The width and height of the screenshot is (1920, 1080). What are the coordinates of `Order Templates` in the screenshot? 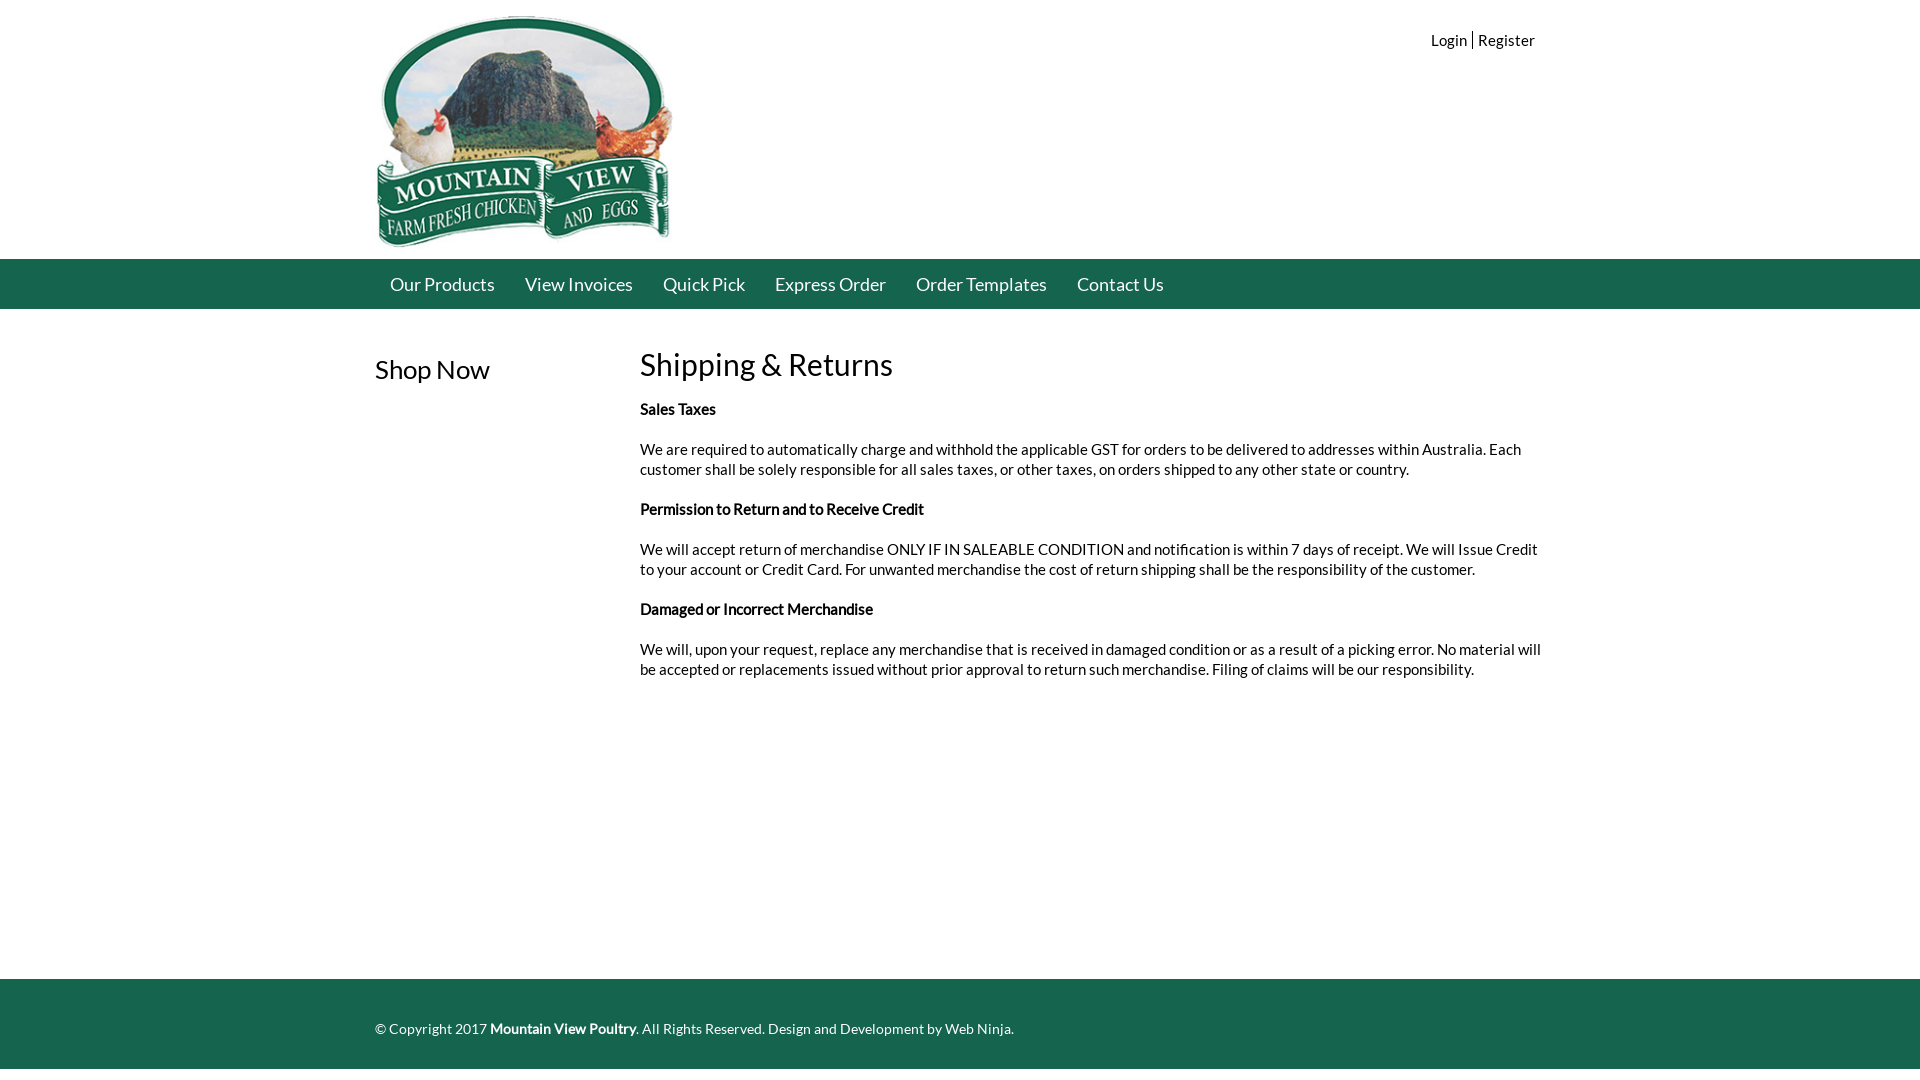 It's located at (982, 284).